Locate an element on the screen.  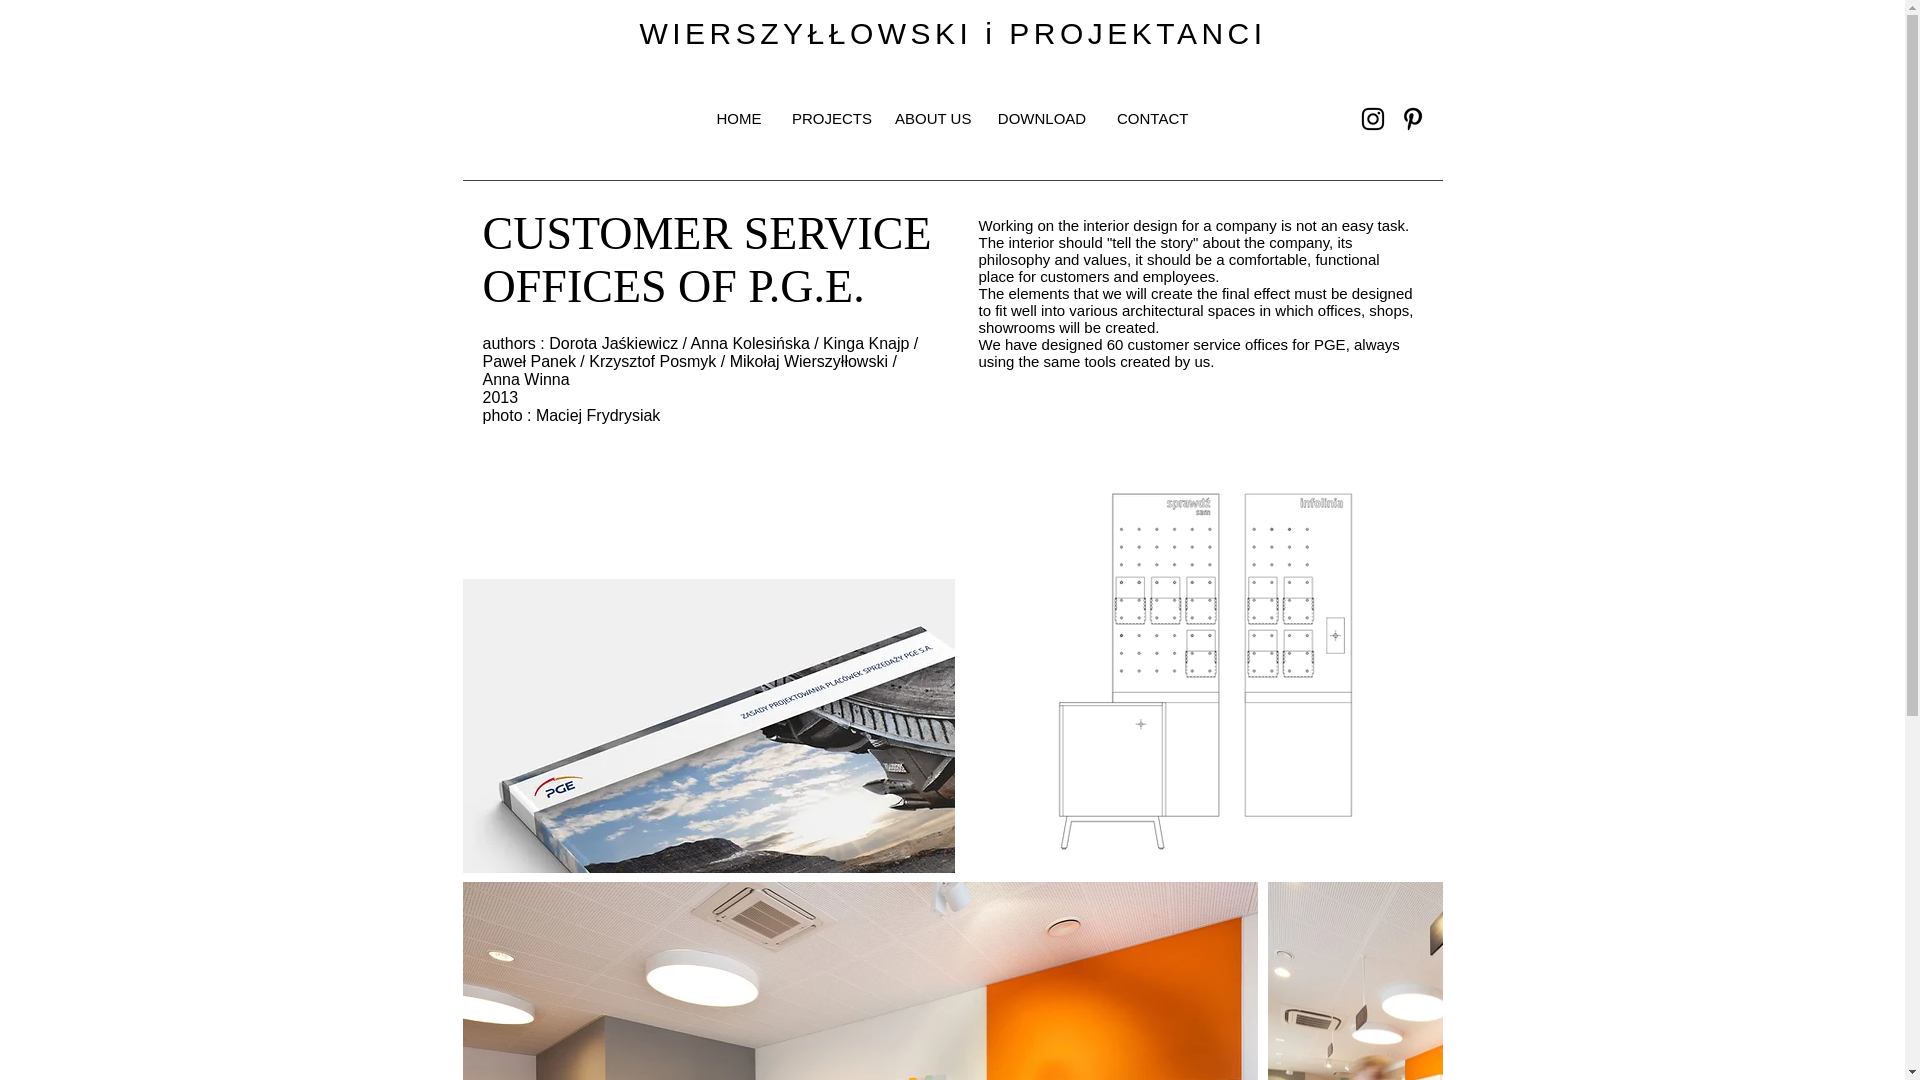
DOWNLOAD is located at coordinates (1042, 118).